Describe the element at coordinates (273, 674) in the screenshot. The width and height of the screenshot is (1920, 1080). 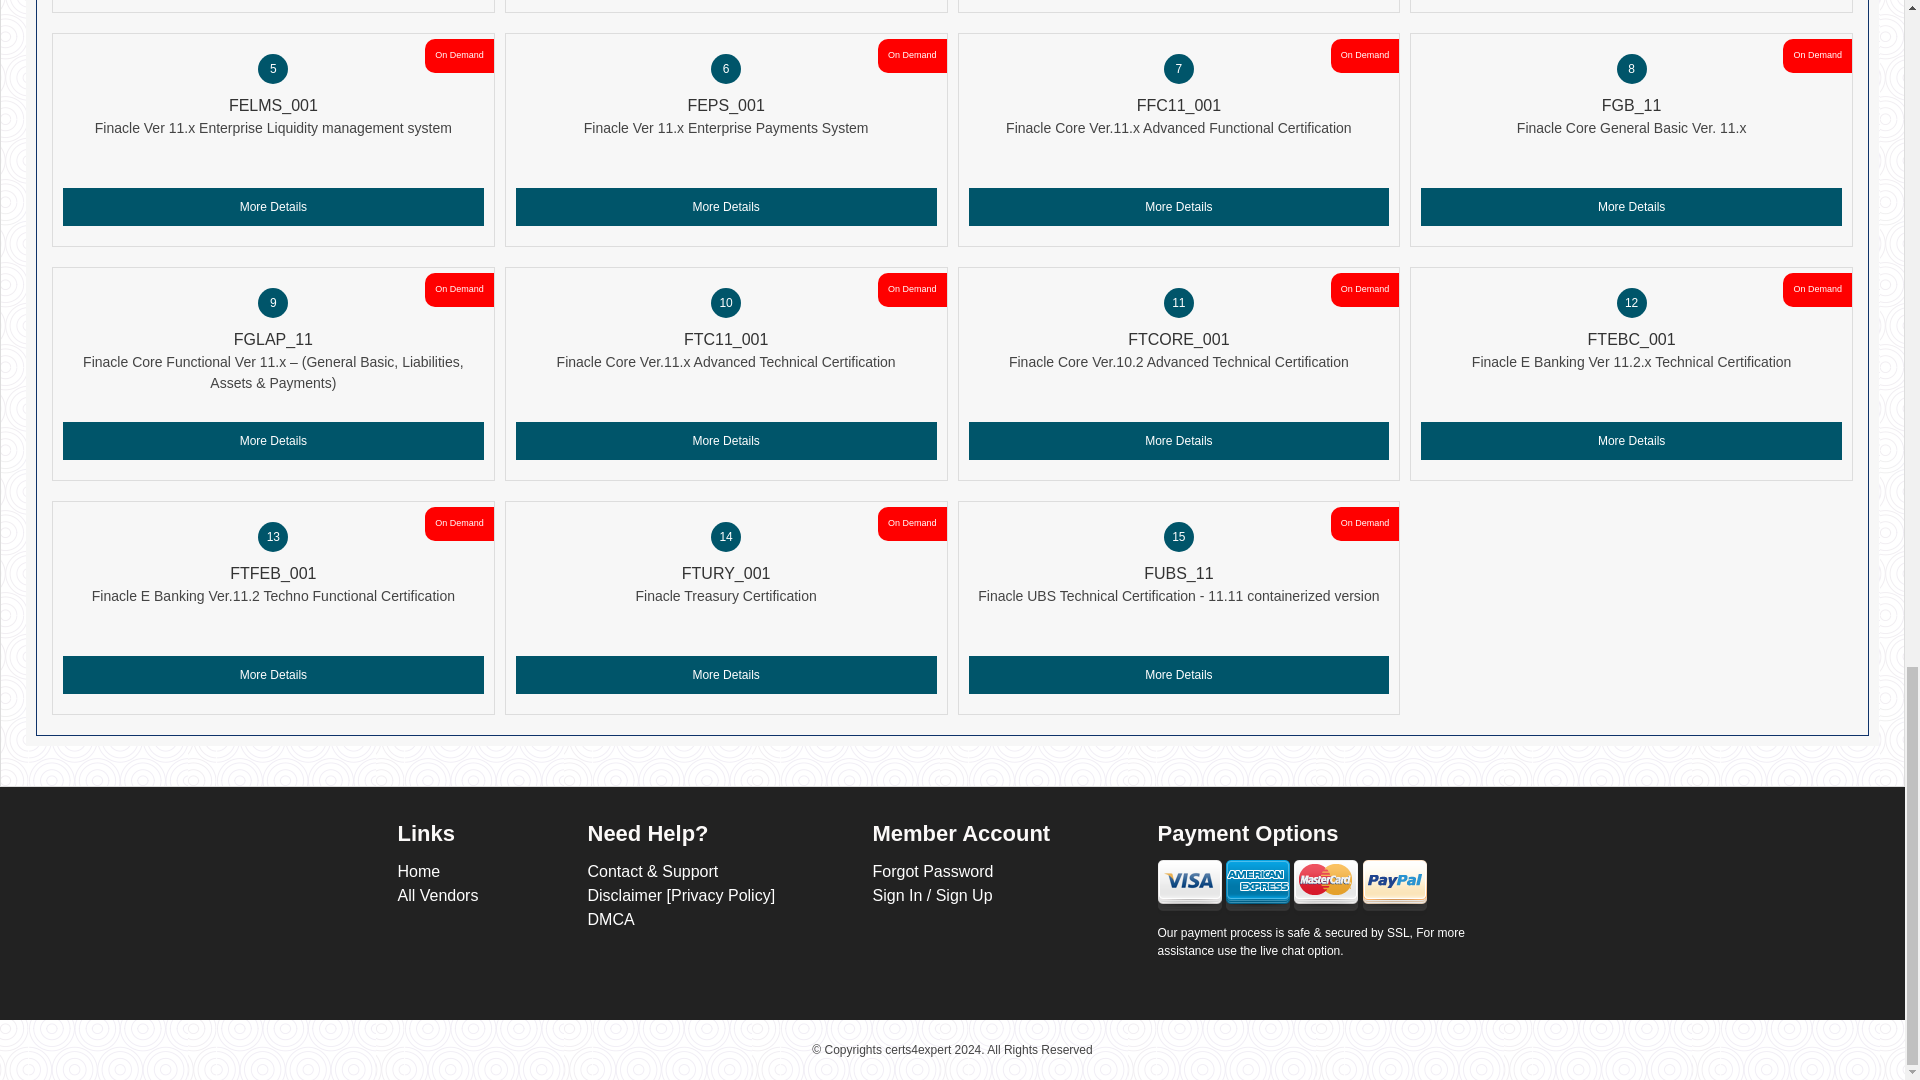
I see `More Details` at that location.